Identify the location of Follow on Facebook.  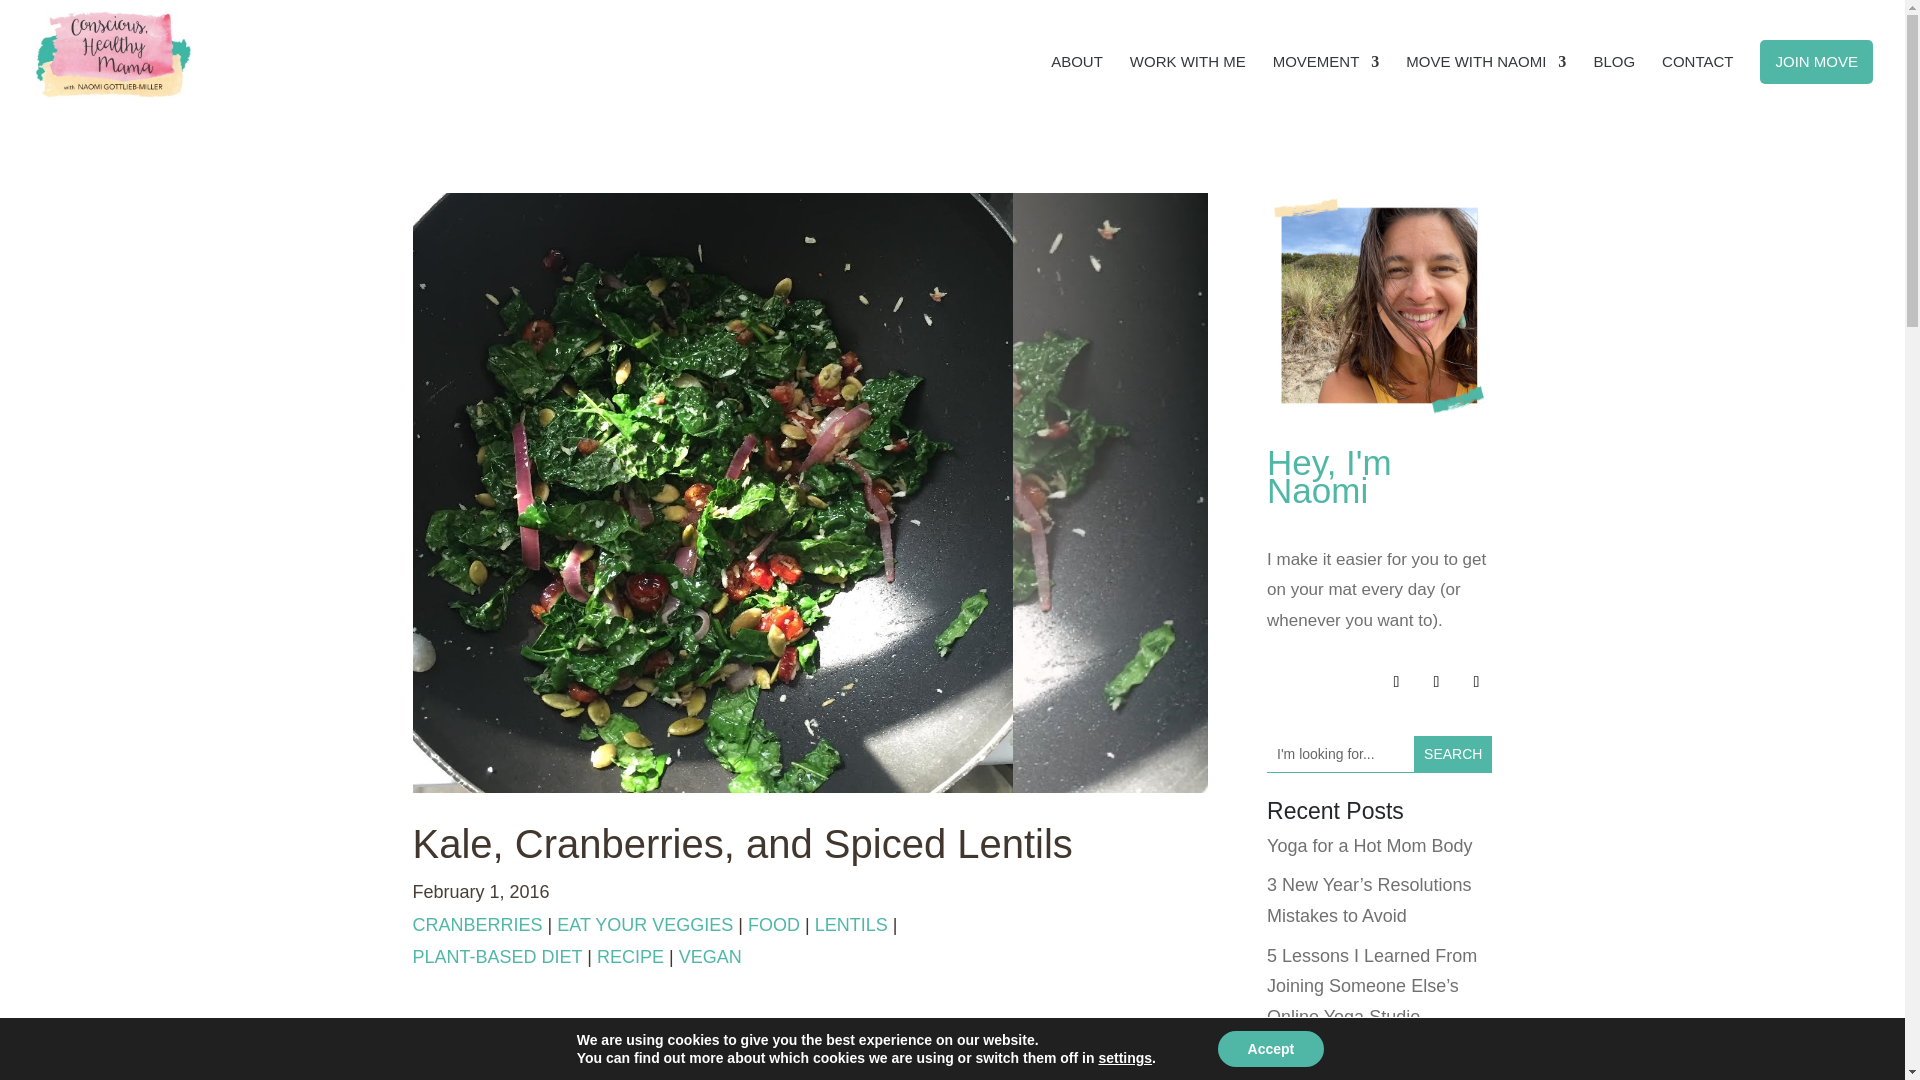
(1436, 682).